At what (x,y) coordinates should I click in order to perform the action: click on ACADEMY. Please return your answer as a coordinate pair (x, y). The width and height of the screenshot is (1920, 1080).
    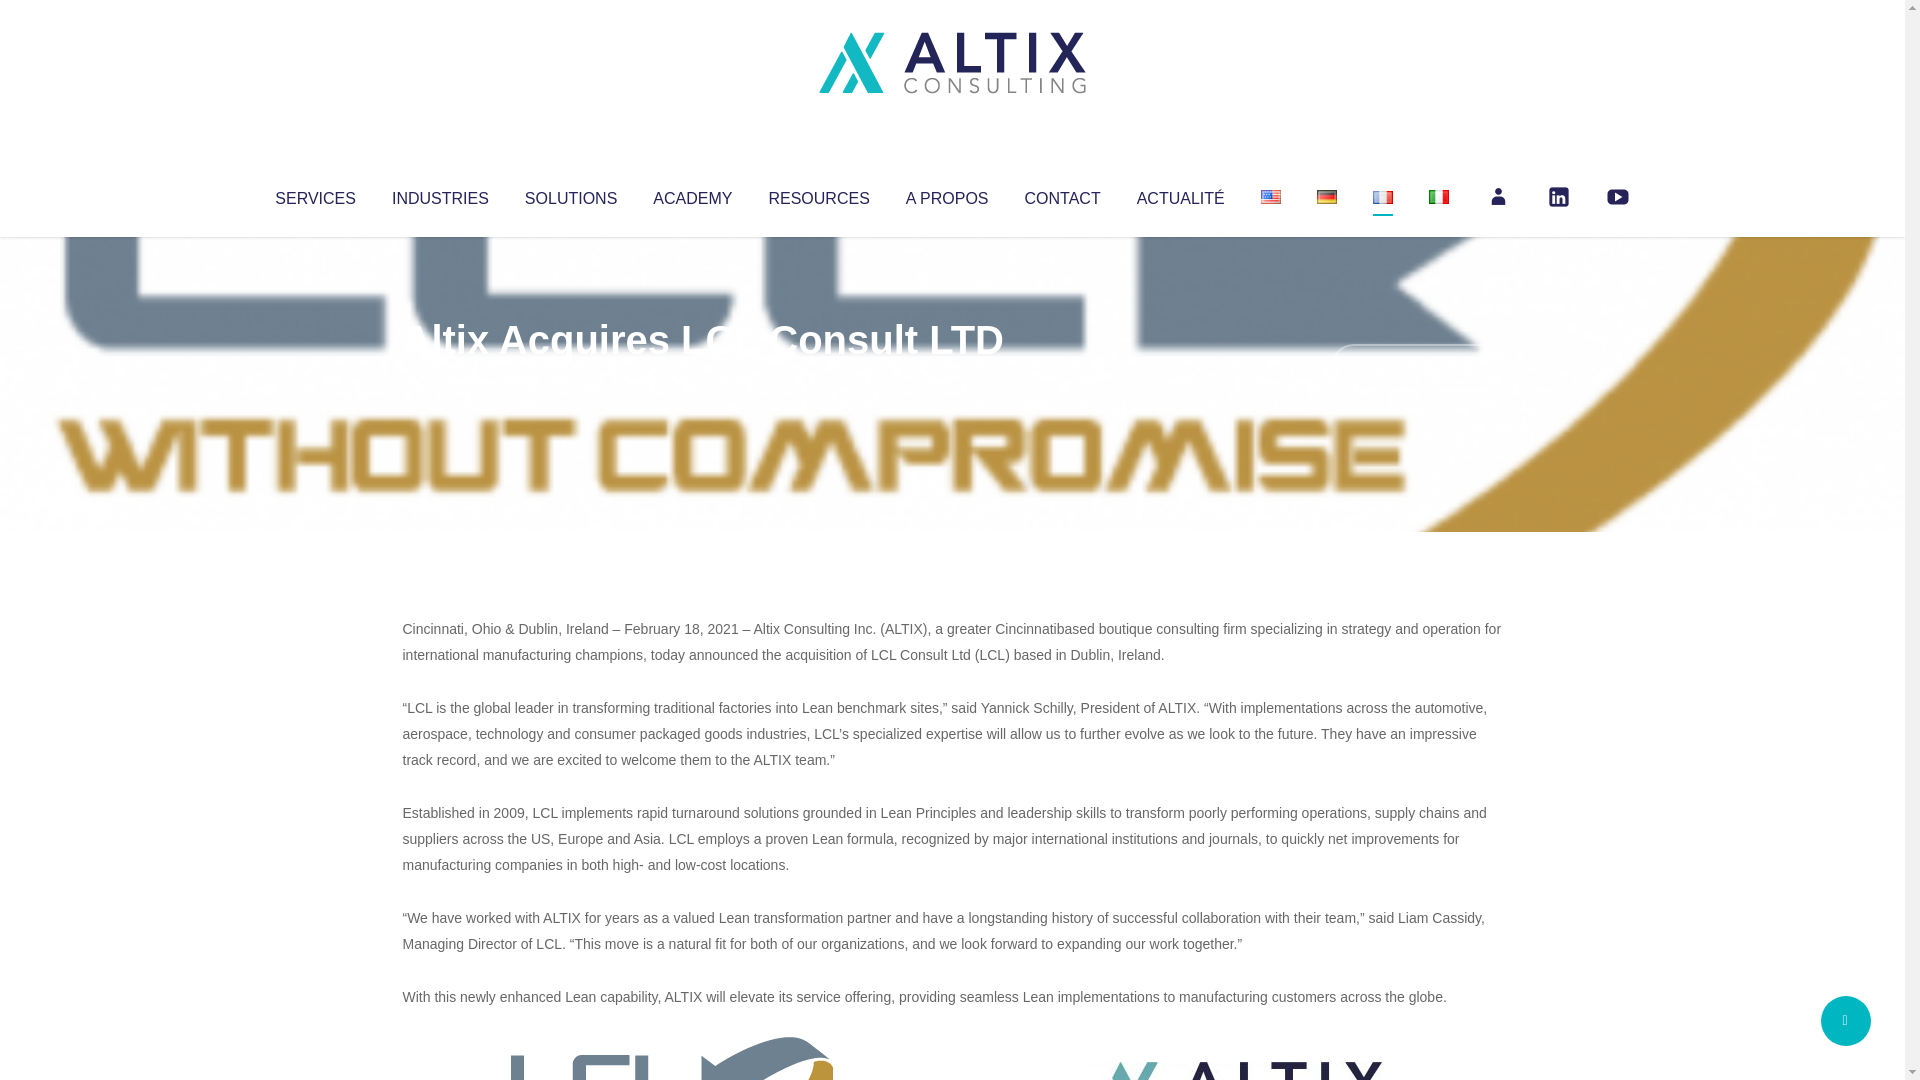
    Looking at the image, I should click on (692, 194).